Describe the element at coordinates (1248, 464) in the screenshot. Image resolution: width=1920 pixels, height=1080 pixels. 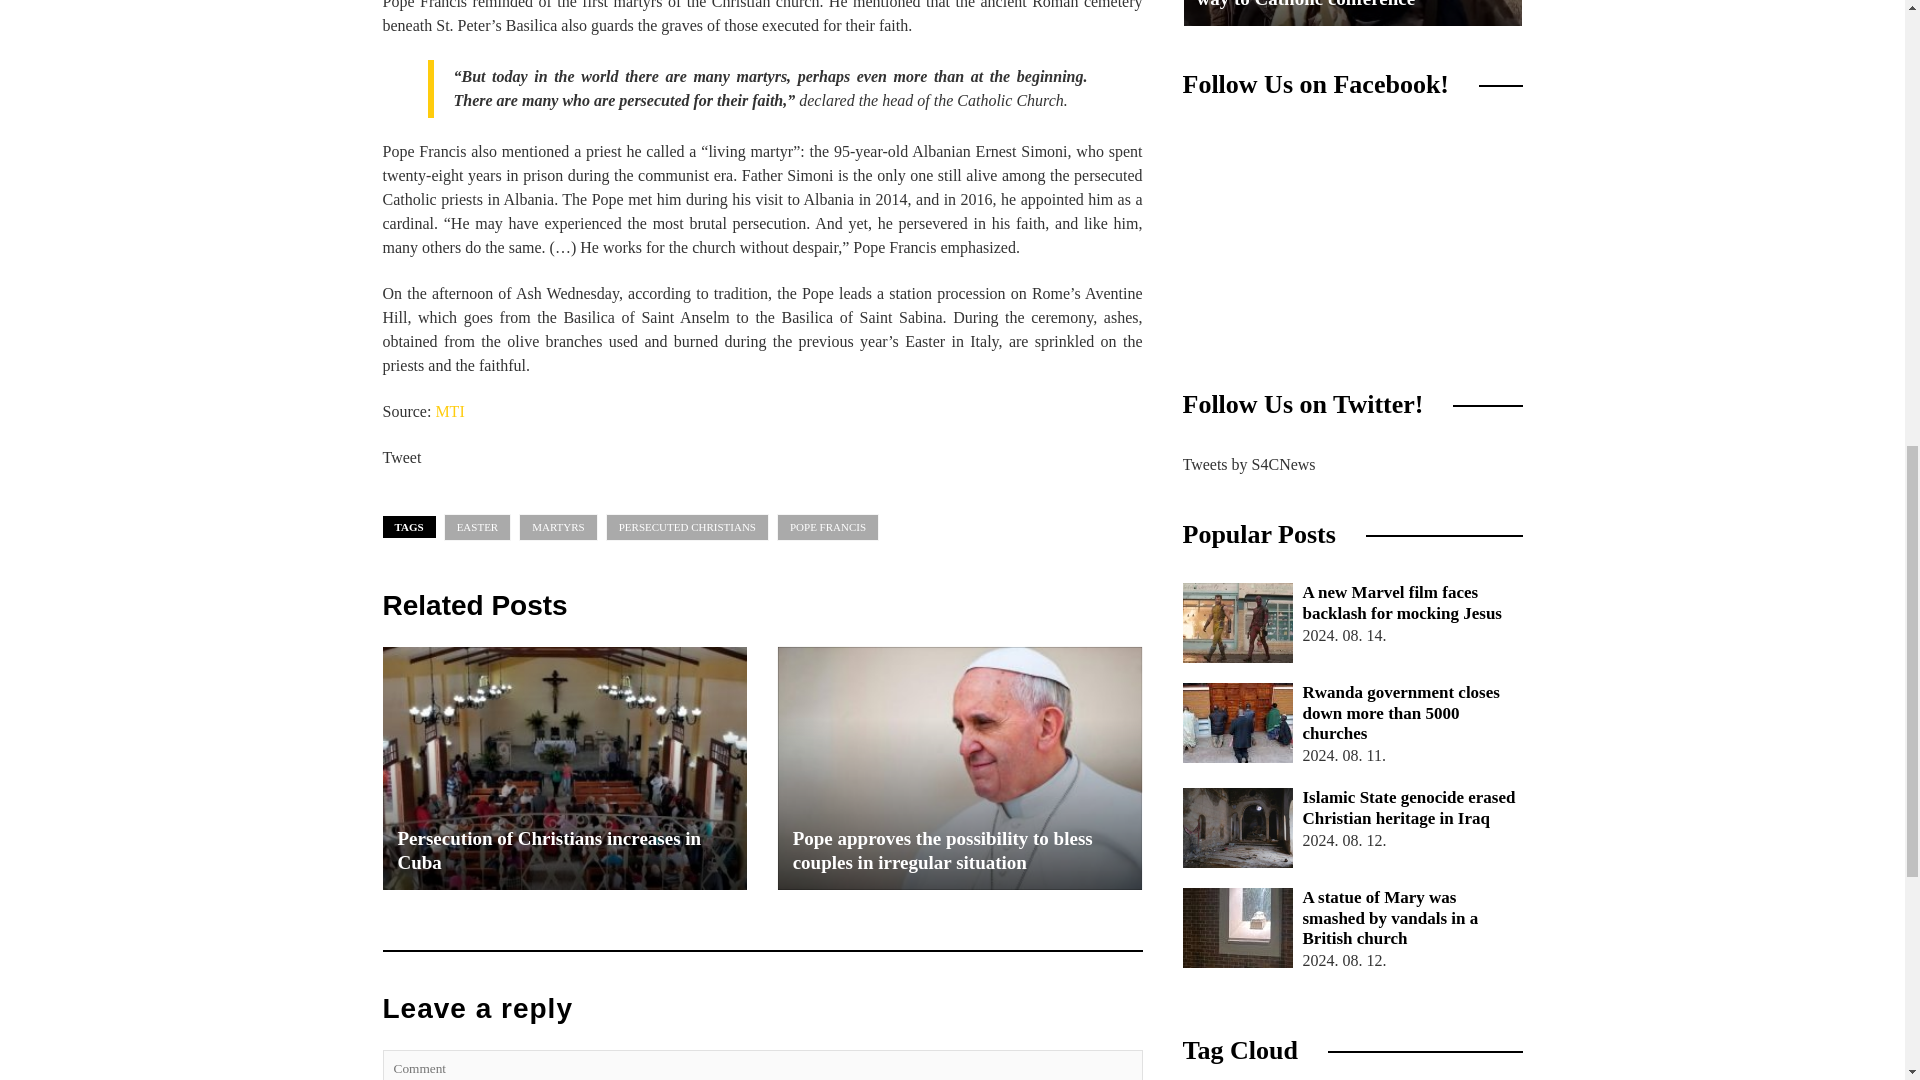
I see `Tweets by S4CNews` at that location.